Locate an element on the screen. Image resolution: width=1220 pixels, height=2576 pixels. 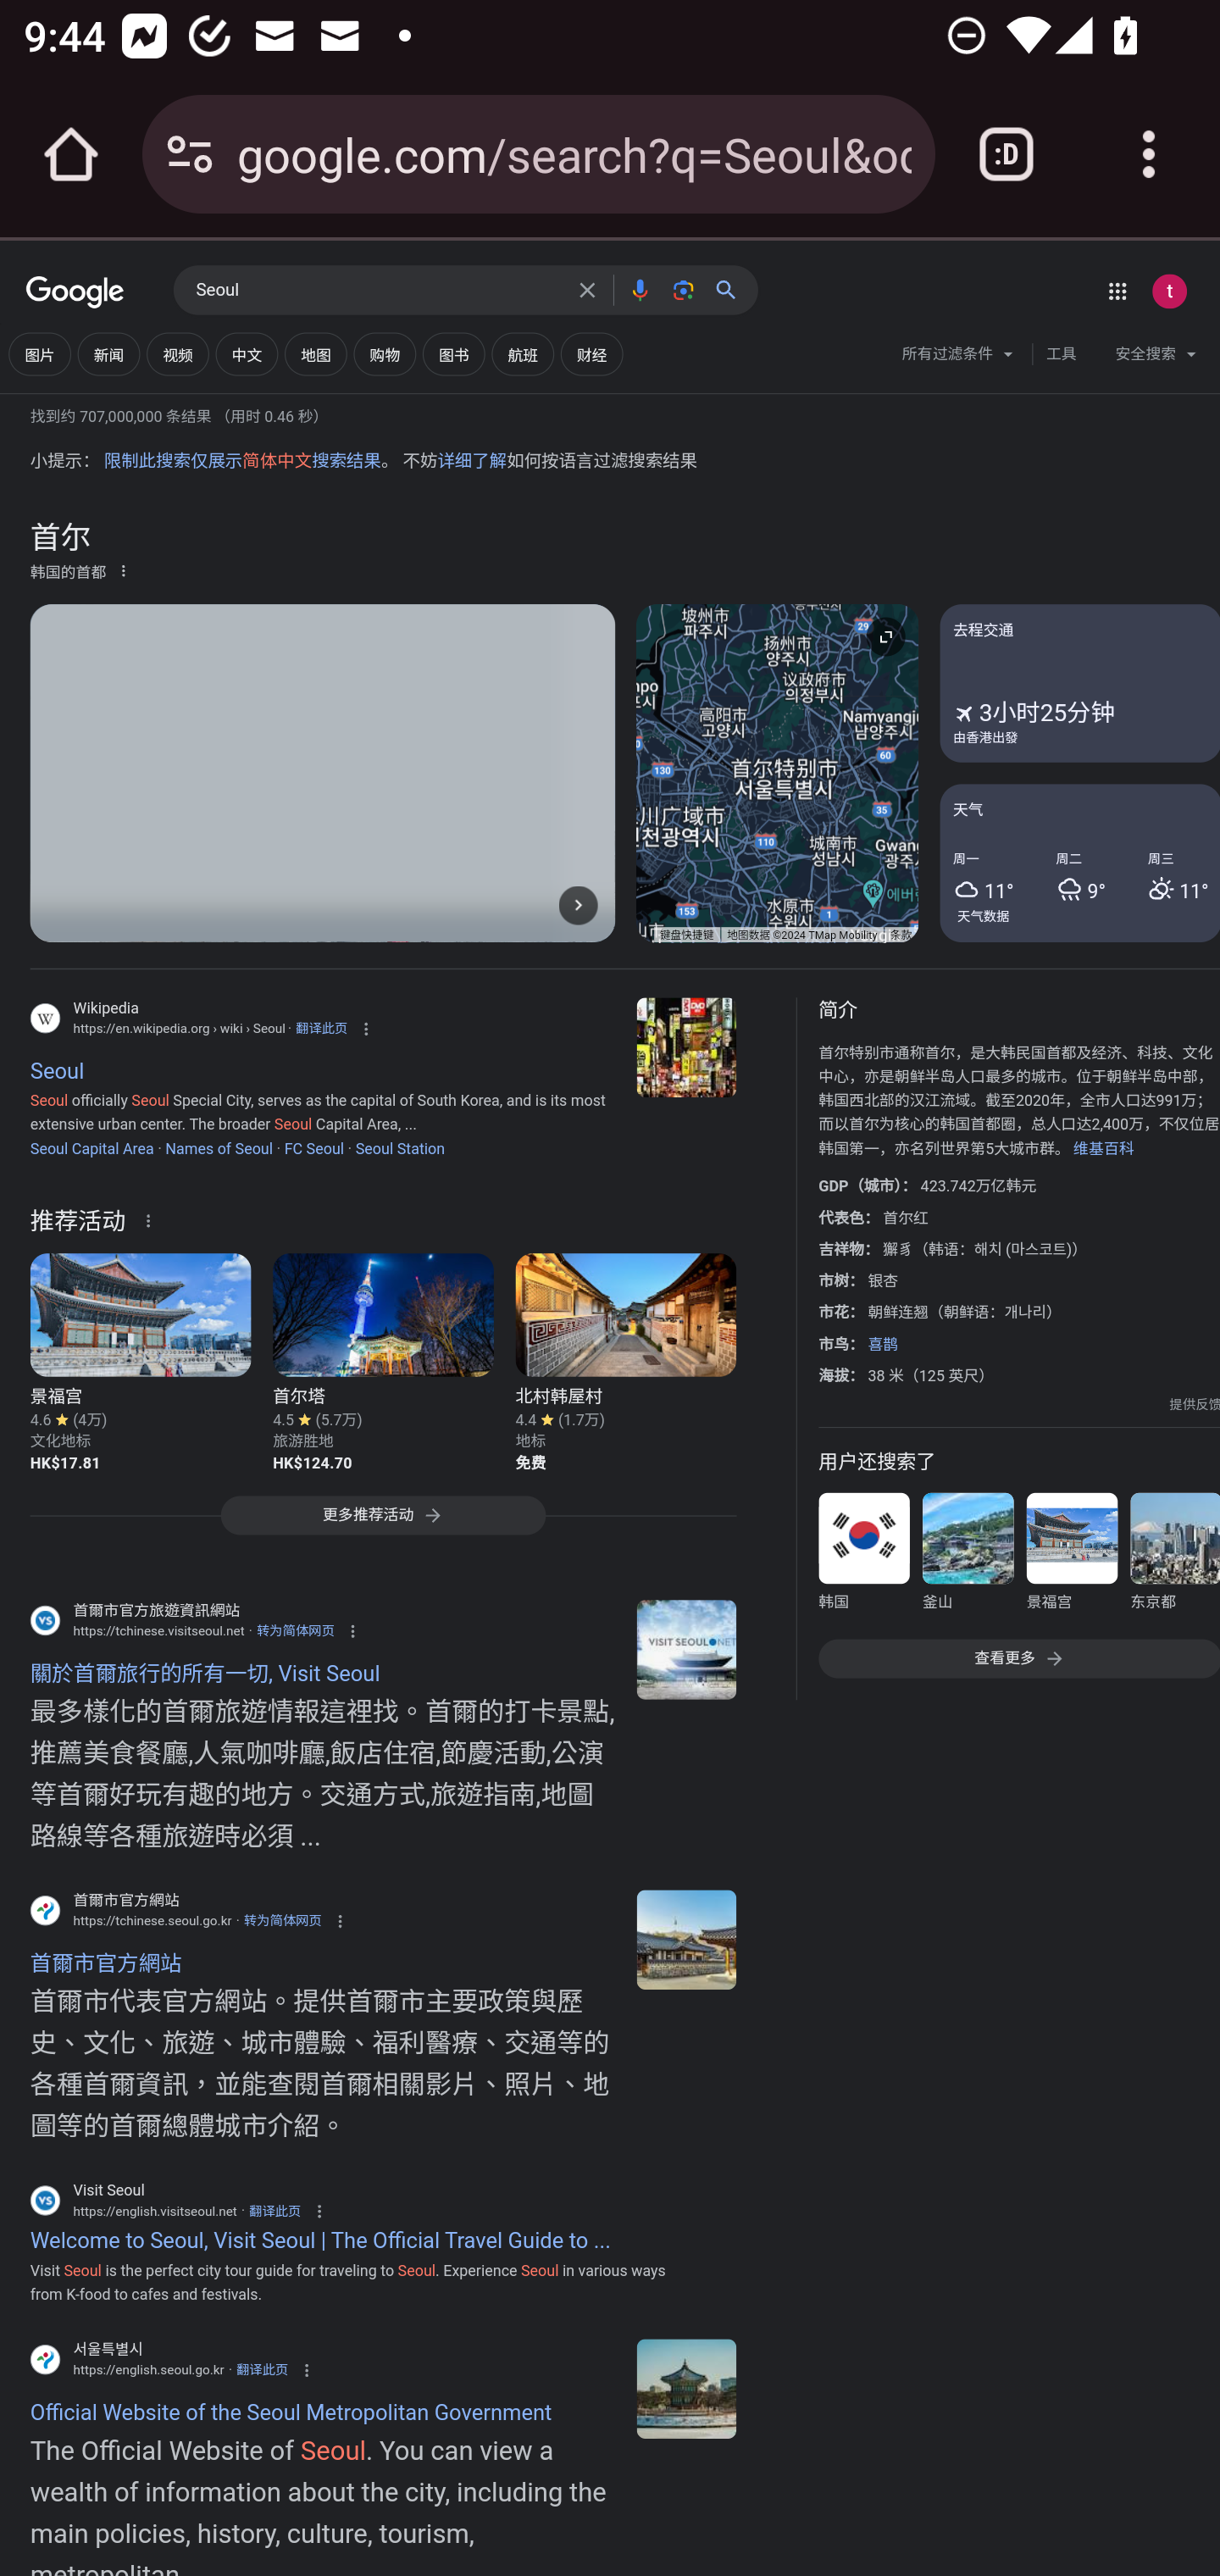
Seoul Station is located at coordinates (400, 1147).